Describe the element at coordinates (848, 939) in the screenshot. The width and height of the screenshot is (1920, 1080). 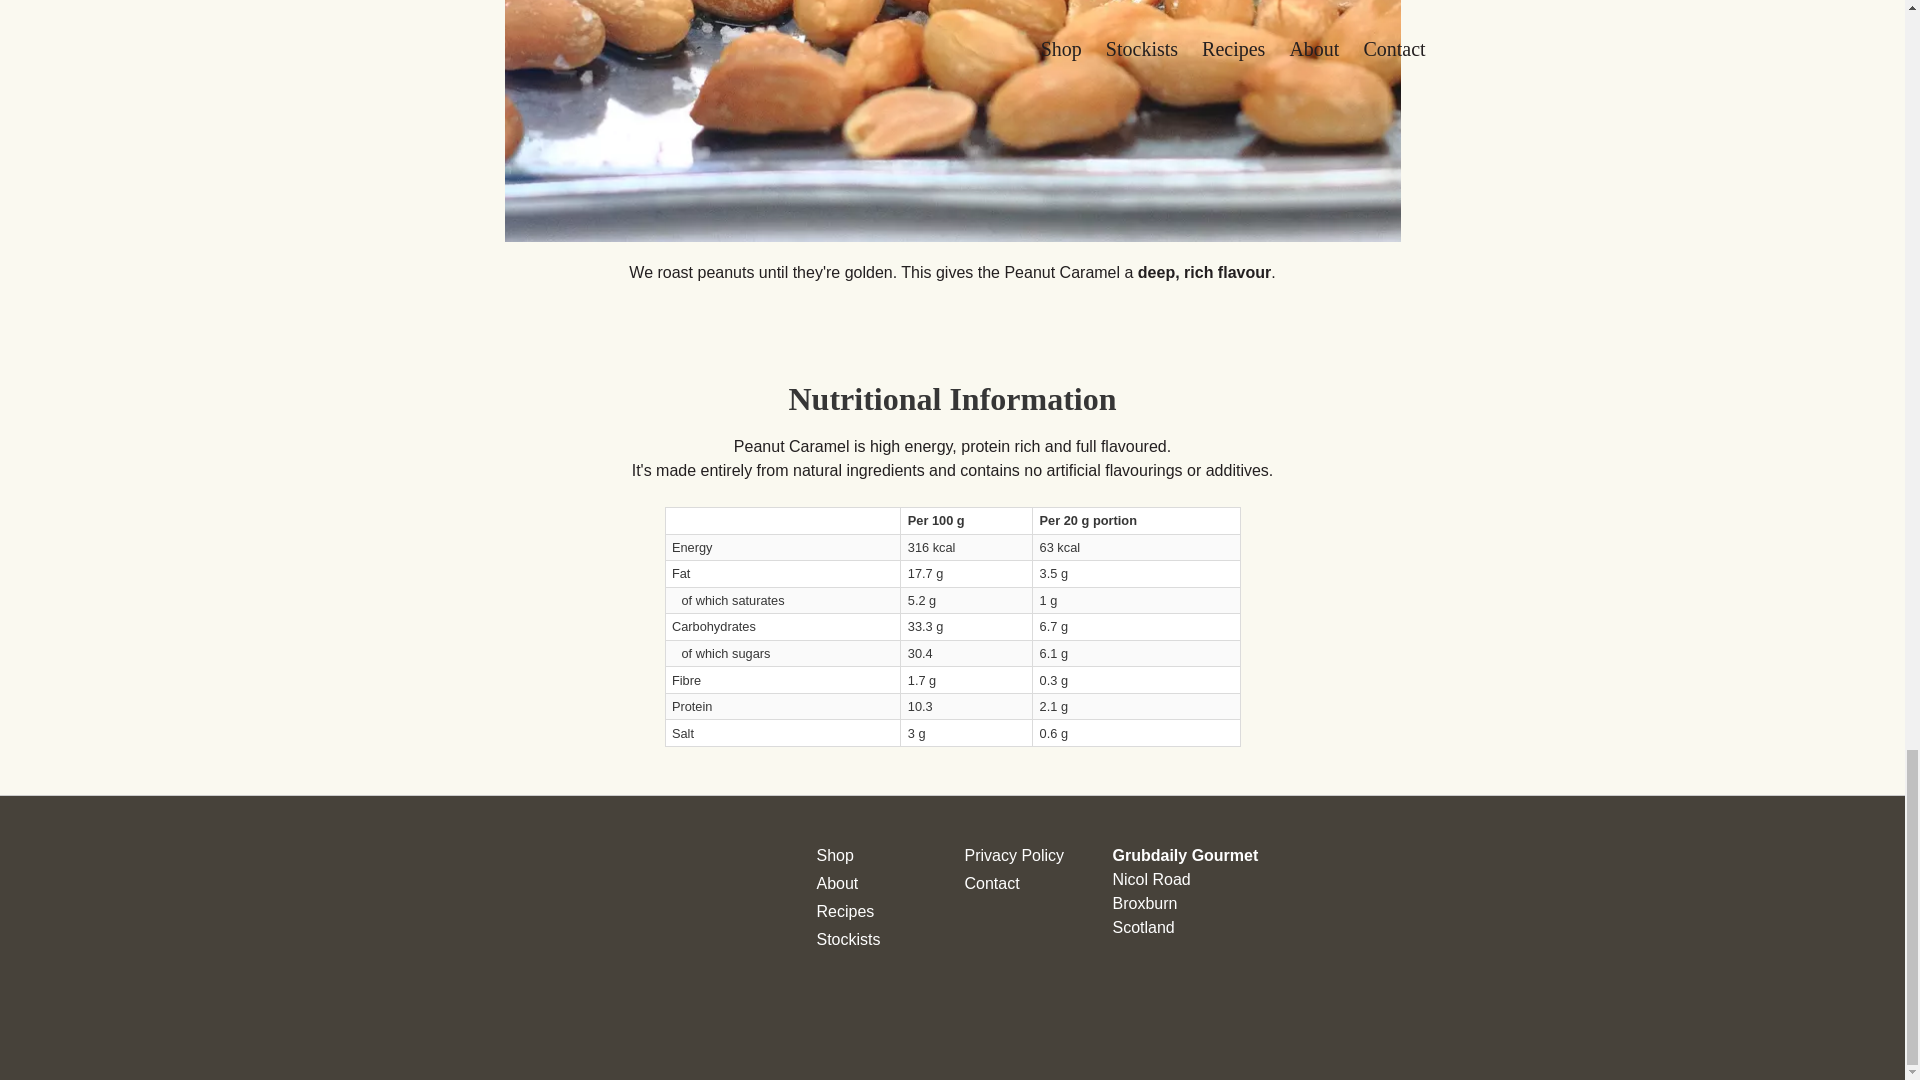
I see `Stockists` at that location.